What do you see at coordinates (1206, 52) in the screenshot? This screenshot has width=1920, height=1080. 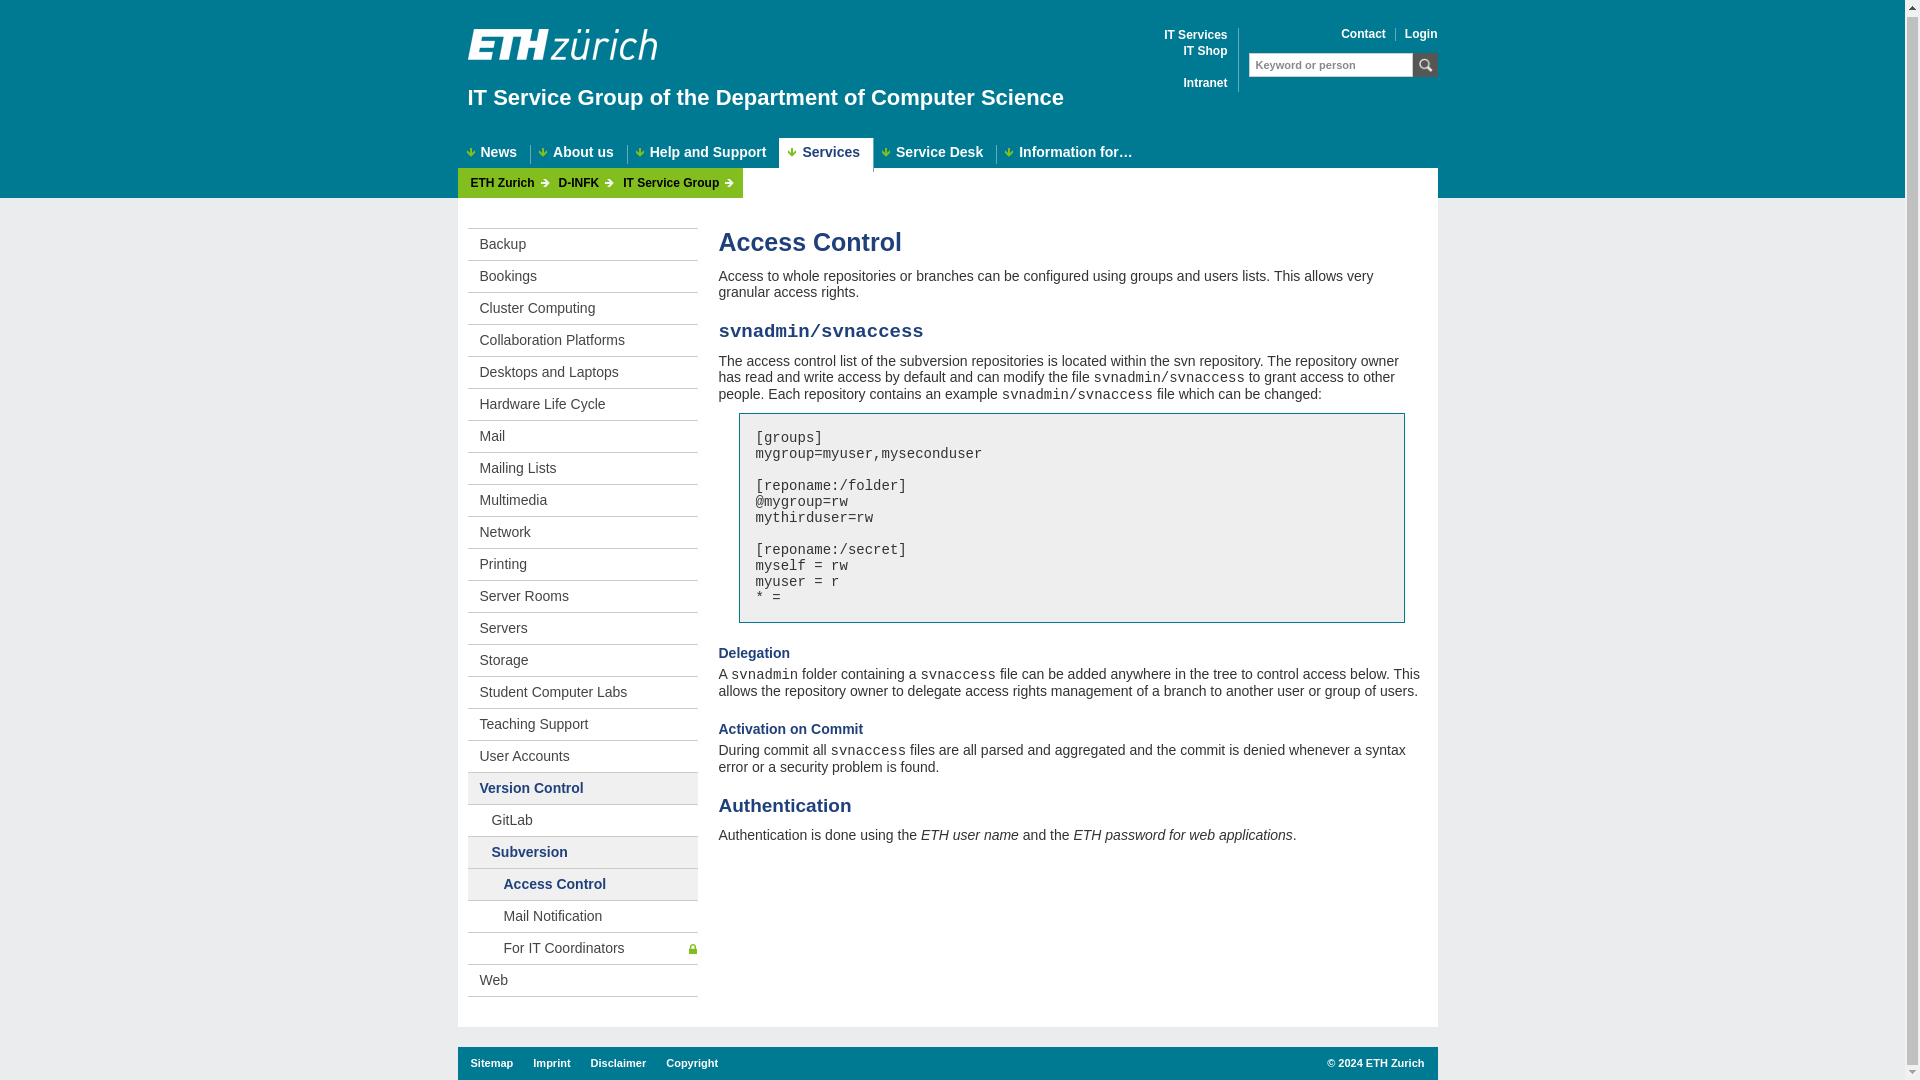 I see `IT Shop` at bounding box center [1206, 52].